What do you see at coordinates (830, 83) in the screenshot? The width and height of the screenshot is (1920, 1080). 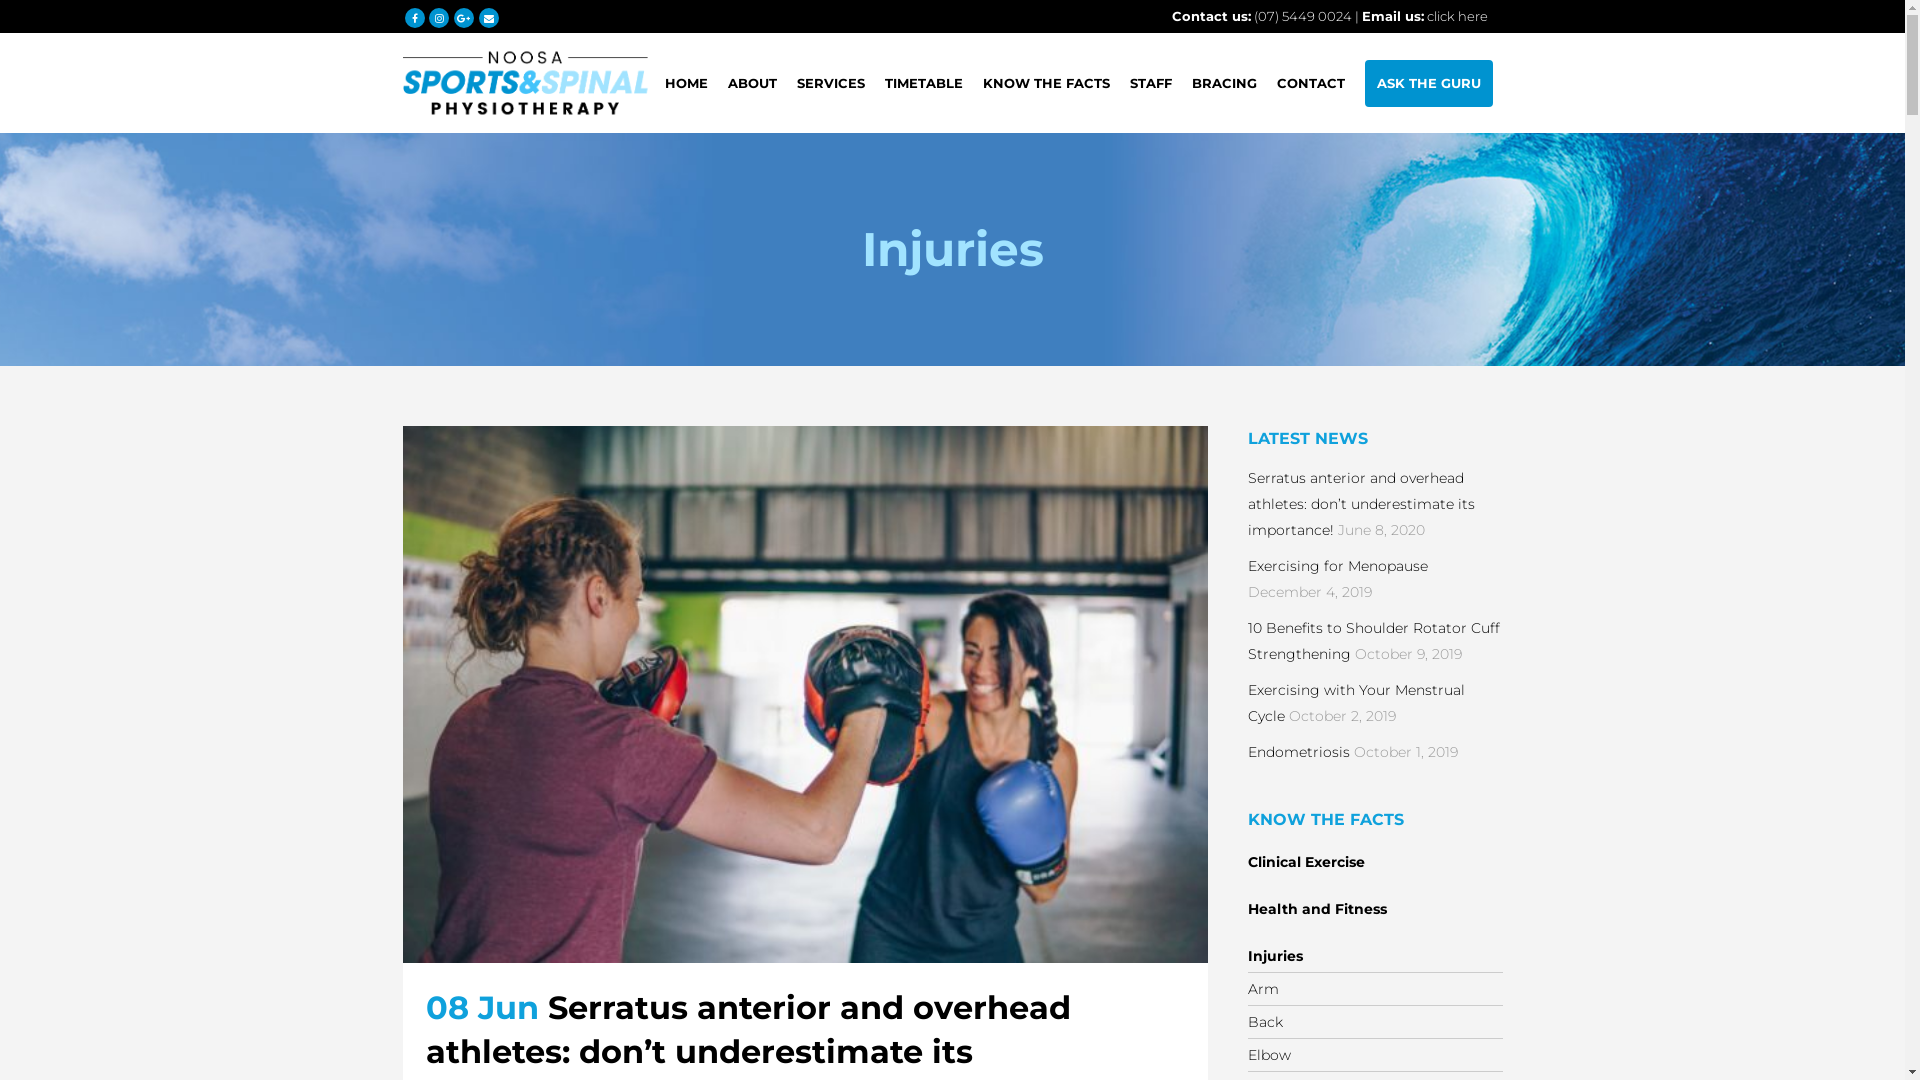 I see `SERVICES` at bounding box center [830, 83].